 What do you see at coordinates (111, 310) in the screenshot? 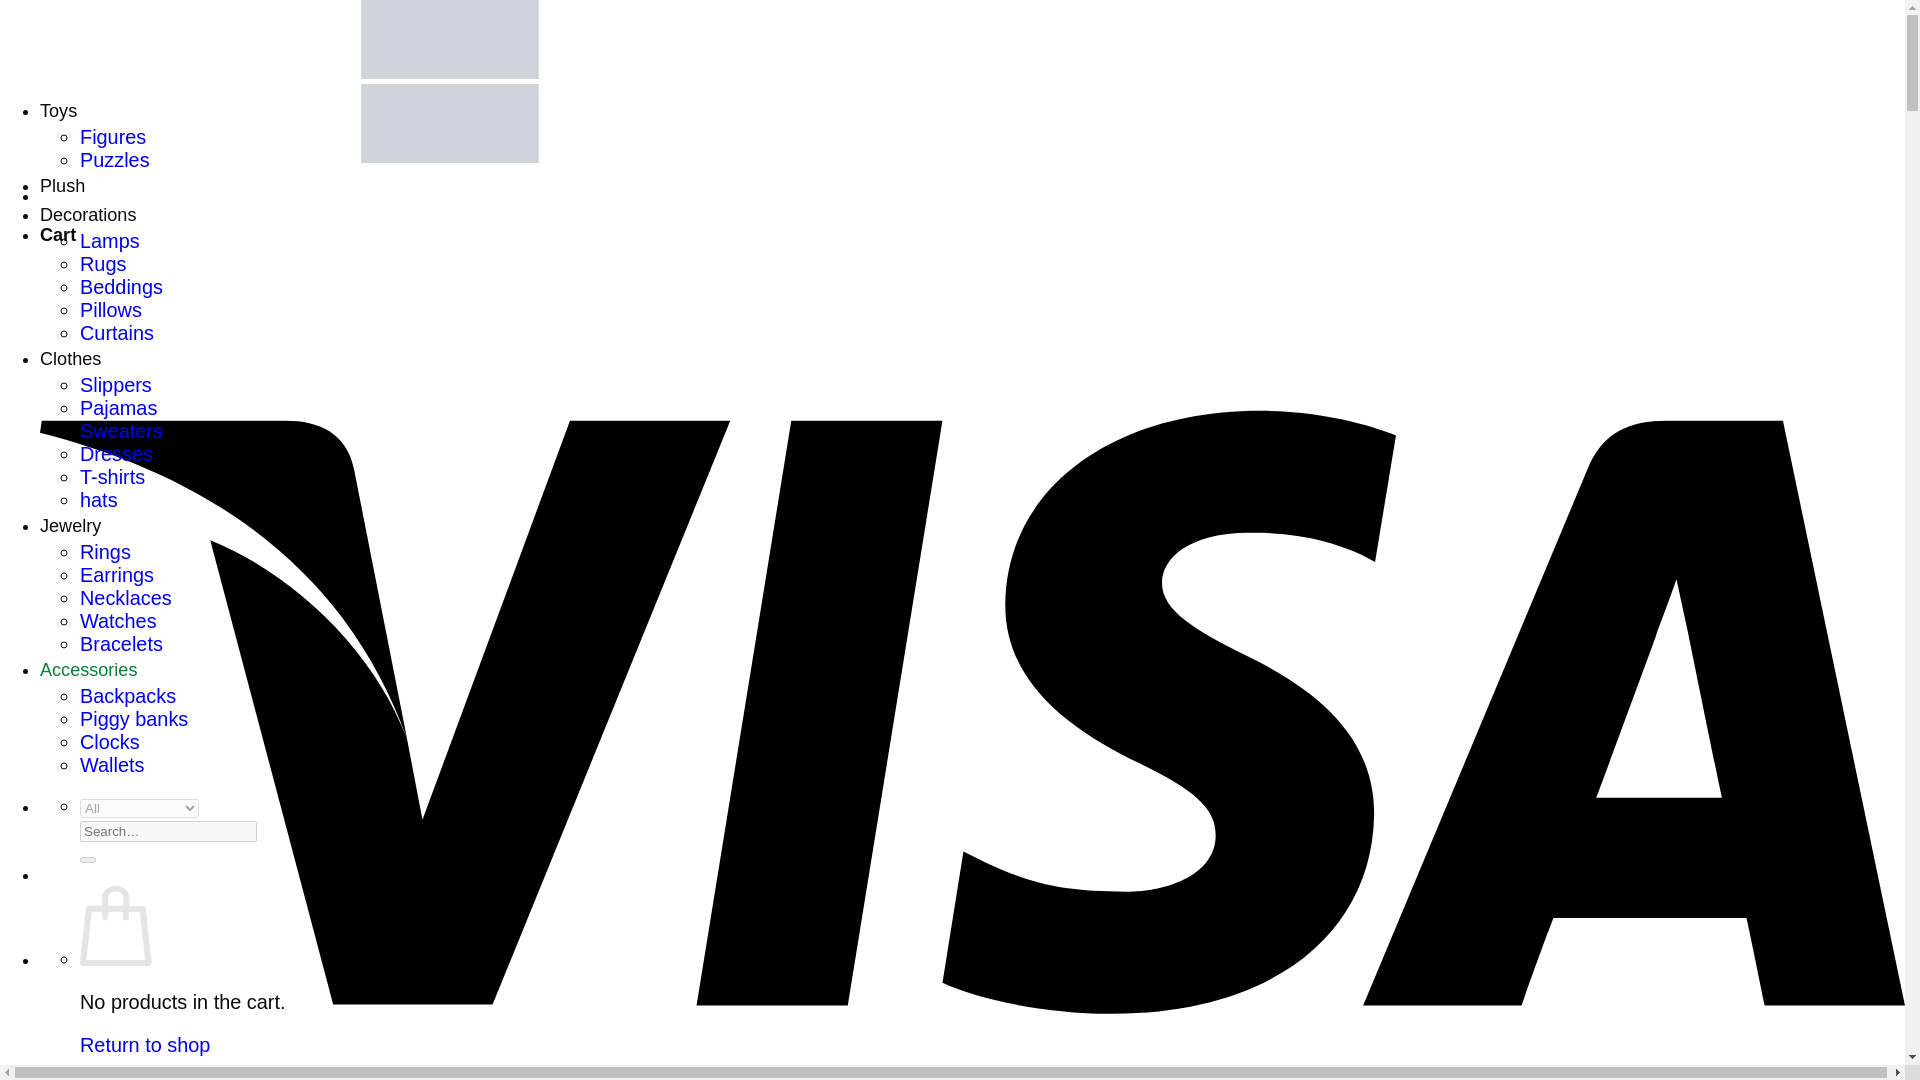
I see `Pillows` at bounding box center [111, 310].